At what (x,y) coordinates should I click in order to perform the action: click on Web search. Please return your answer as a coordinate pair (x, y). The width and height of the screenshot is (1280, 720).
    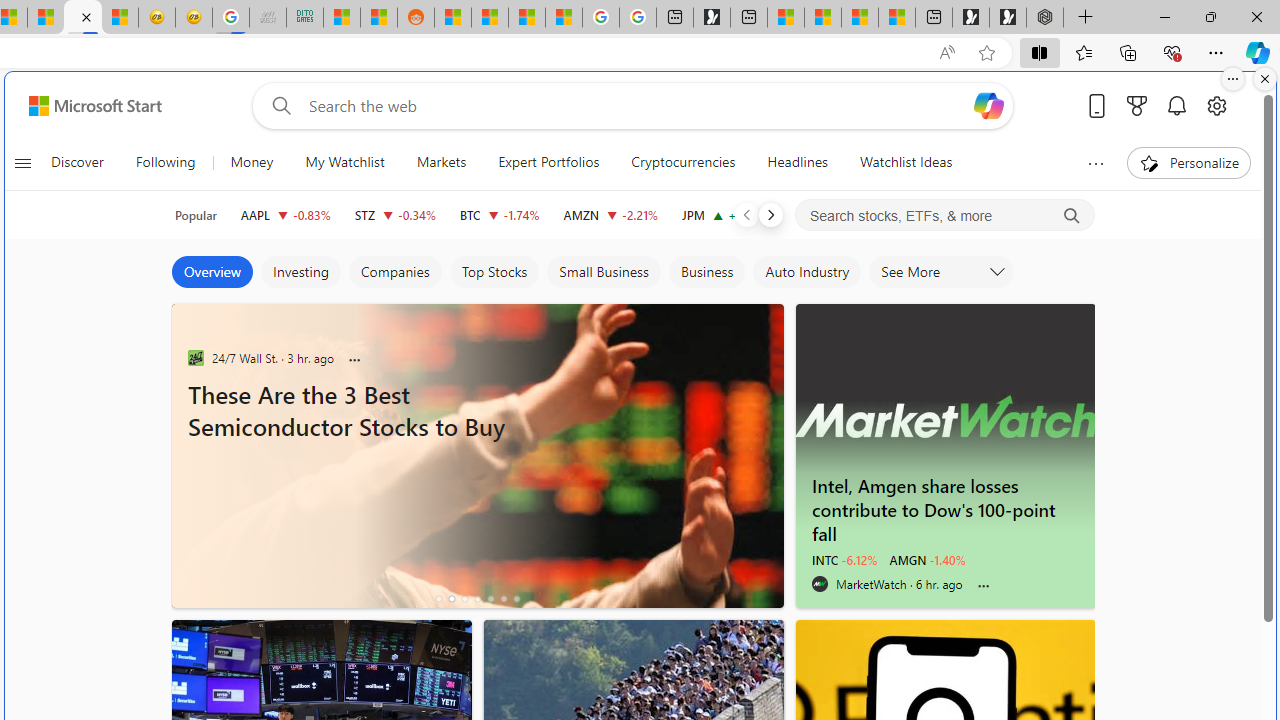
    Looking at the image, I should click on (278, 105).